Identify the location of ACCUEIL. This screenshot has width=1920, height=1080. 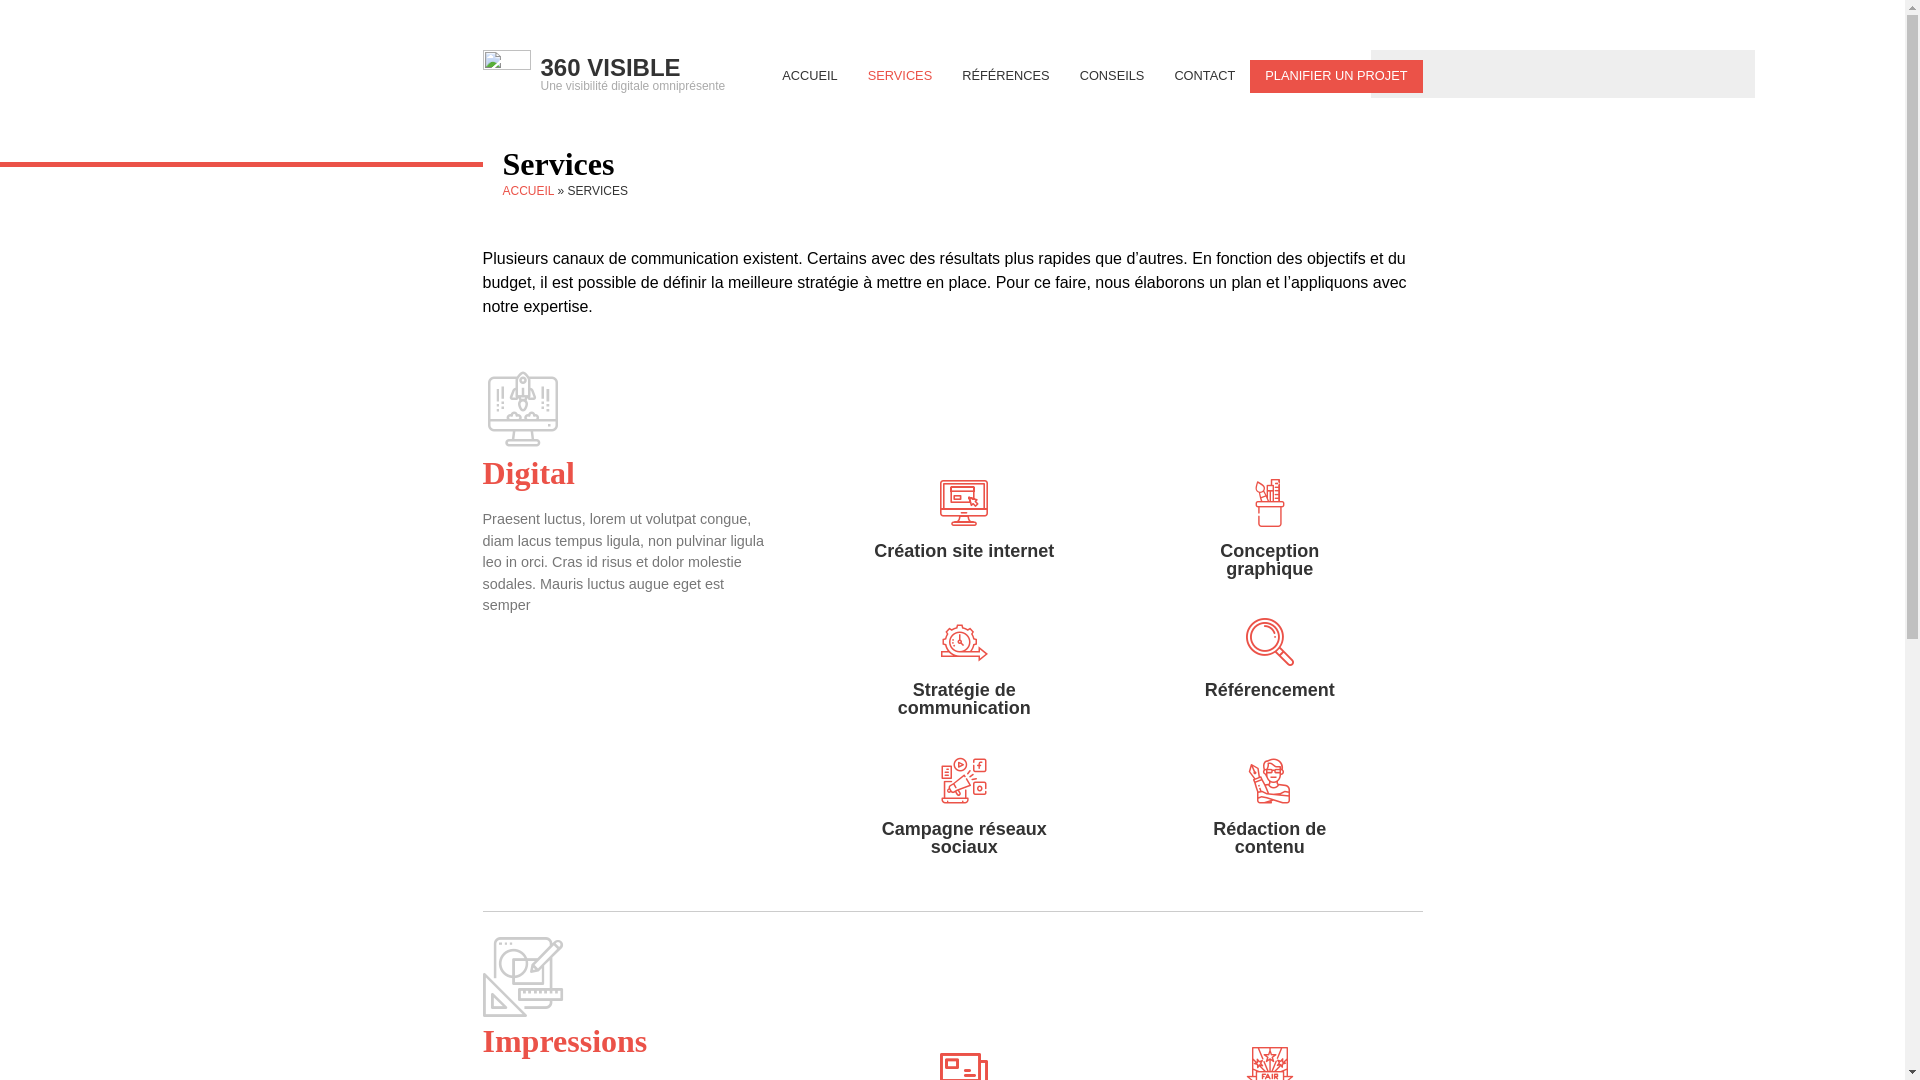
(810, 76).